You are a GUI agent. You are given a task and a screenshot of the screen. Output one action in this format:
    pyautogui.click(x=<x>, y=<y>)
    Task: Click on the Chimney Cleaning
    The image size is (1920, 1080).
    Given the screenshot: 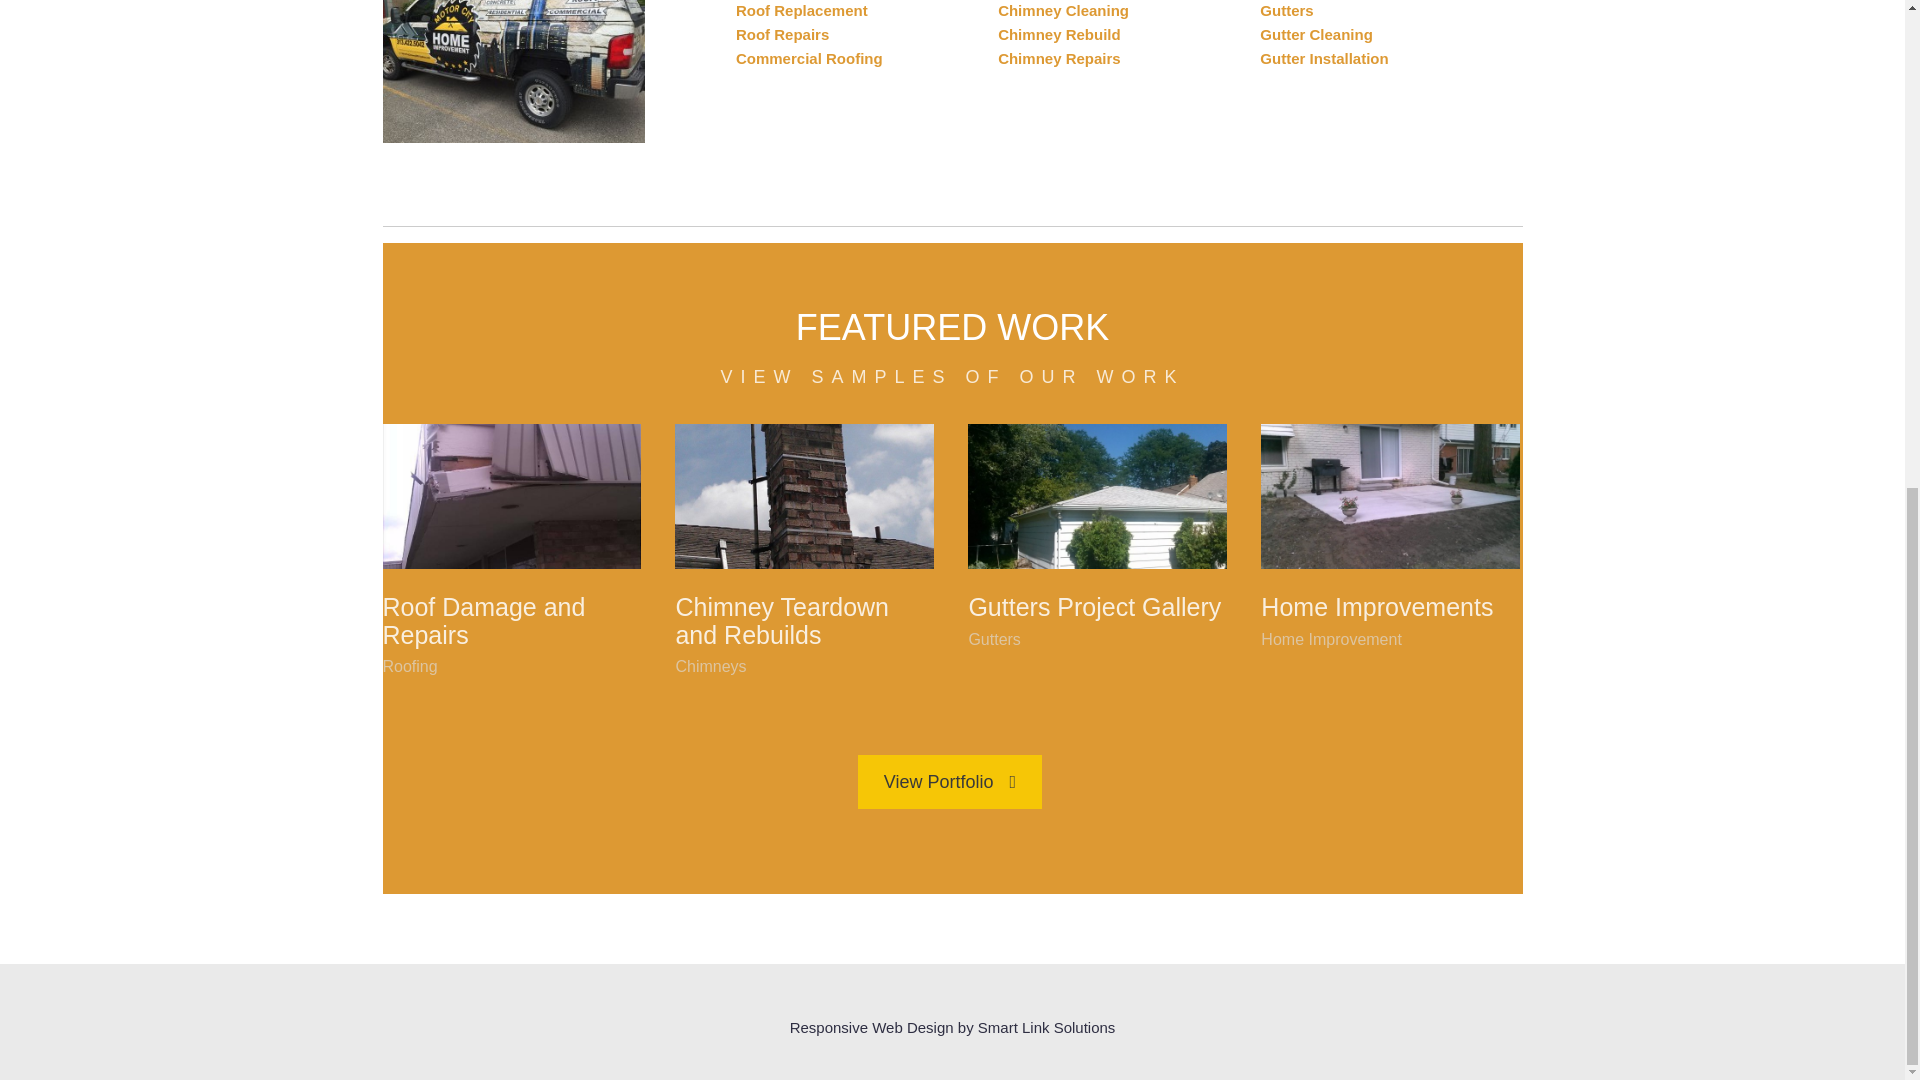 What is the action you would take?
    pyautogui.click(x=1063, y=10)
    